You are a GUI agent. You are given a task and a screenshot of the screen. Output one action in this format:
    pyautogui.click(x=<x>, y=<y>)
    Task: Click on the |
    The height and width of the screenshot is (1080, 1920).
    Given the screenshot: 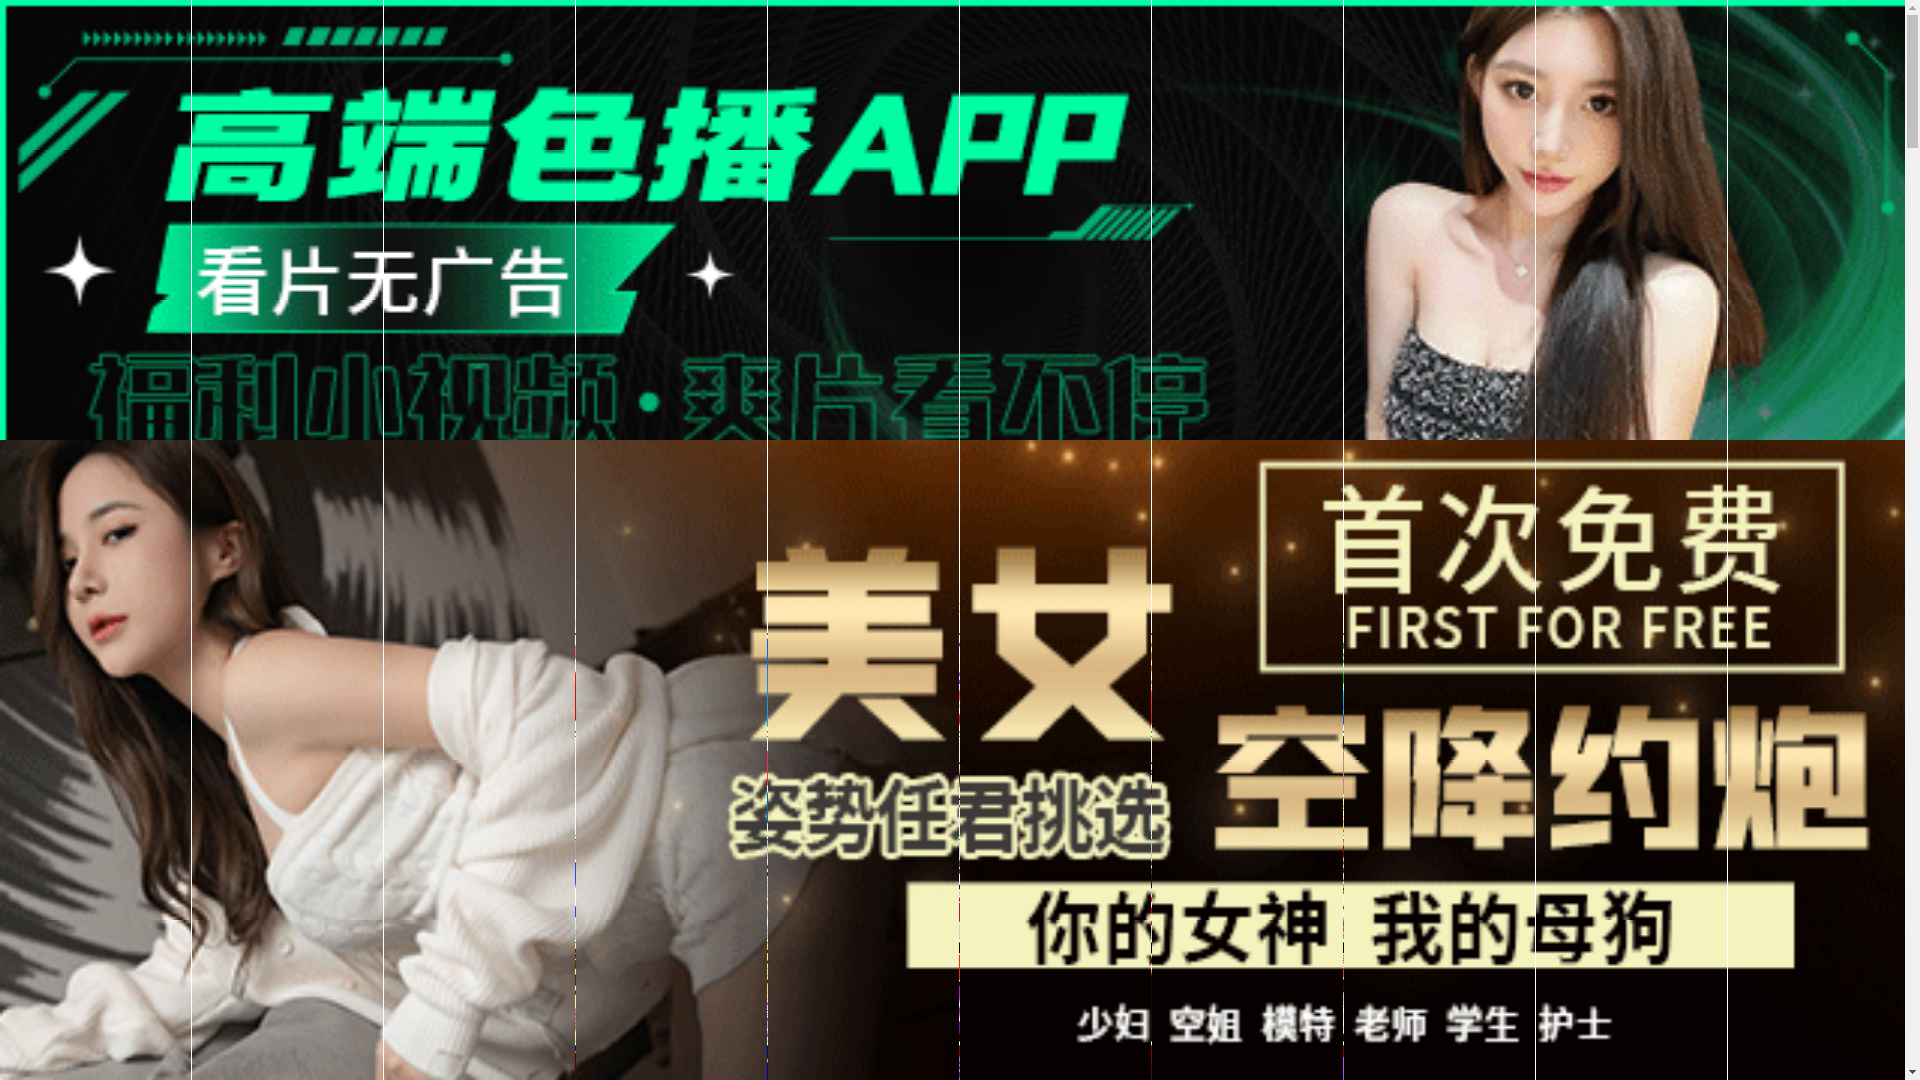 What is the action you would take?
    pyautogui.click(x=882, y=622)
    